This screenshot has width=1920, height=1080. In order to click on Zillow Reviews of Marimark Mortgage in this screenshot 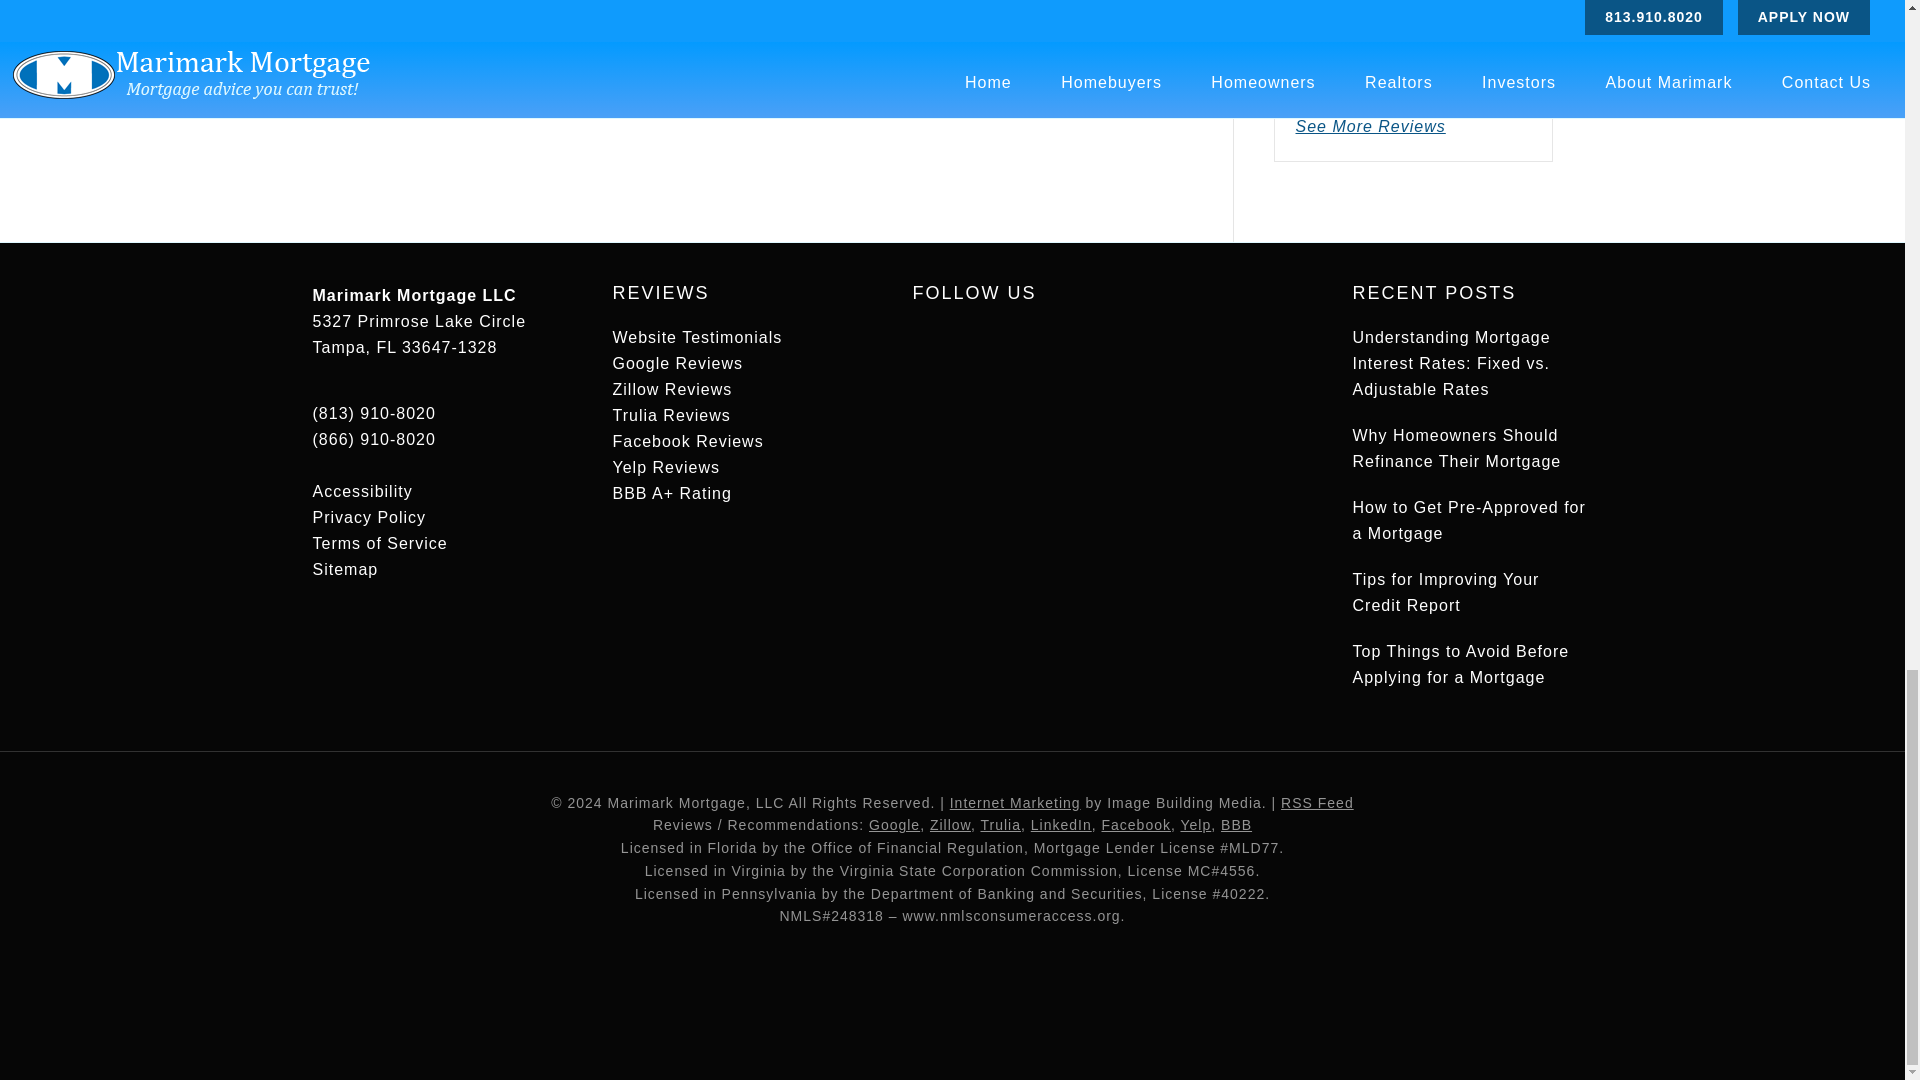, I will do `click(672, 390)`.